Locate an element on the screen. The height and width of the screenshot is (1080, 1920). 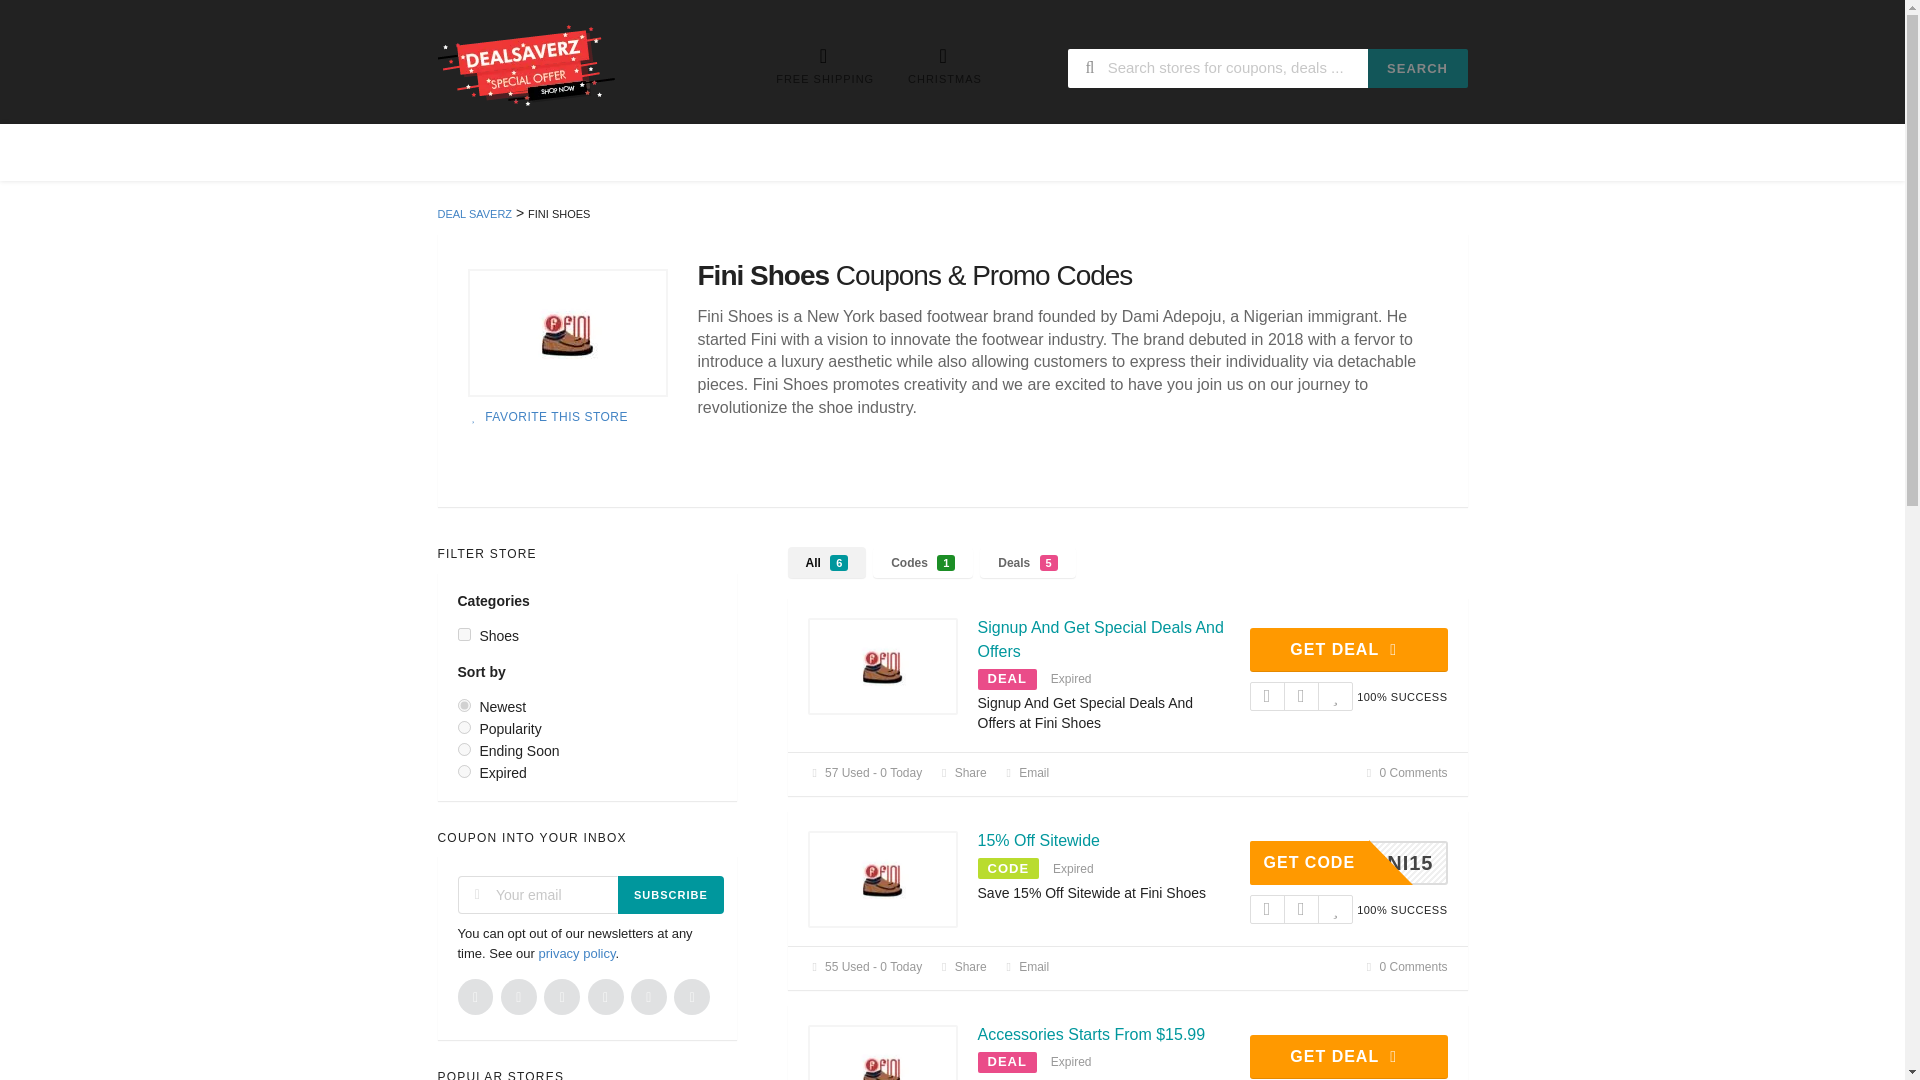
FREE SHIPPING is located at coordinates (824, 66).